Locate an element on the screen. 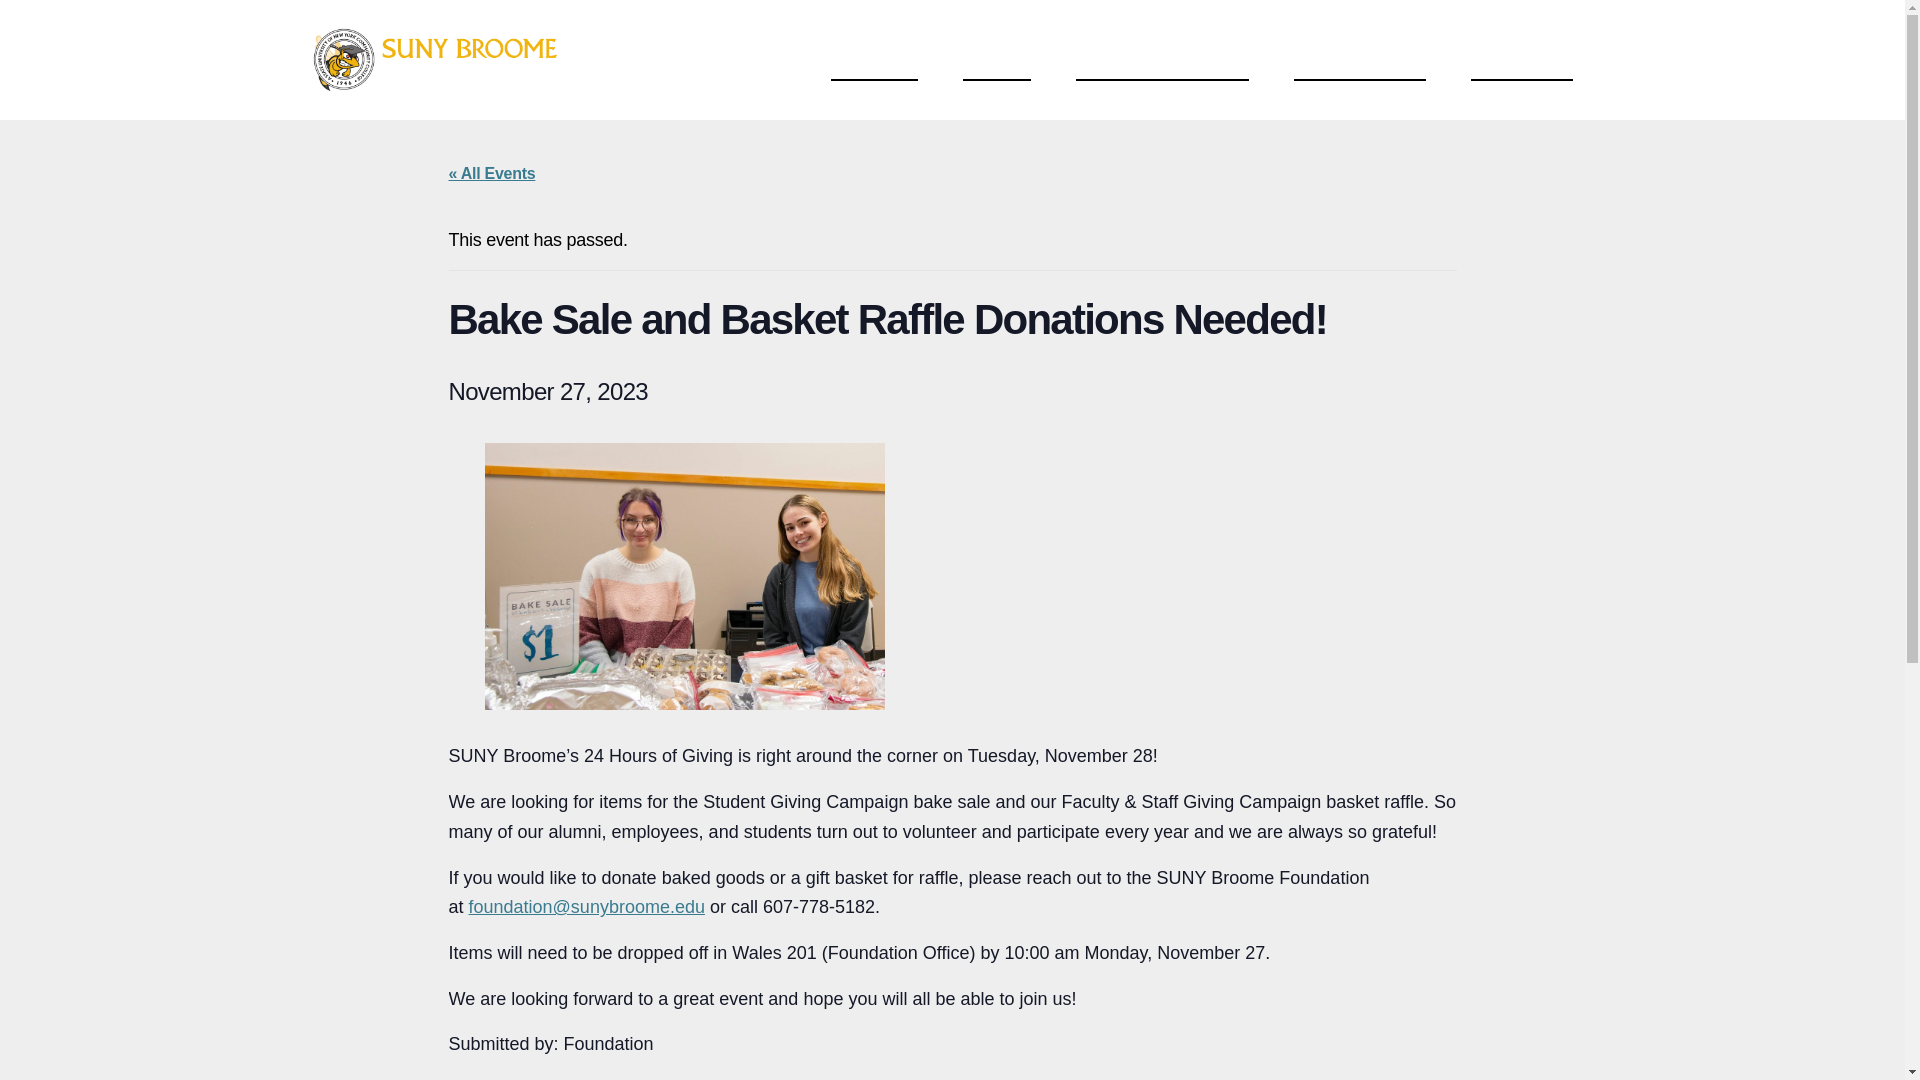 This screenshot has width=1920, height=1080. EVENTS CALENDAR is located at coordinates (1162, 58).